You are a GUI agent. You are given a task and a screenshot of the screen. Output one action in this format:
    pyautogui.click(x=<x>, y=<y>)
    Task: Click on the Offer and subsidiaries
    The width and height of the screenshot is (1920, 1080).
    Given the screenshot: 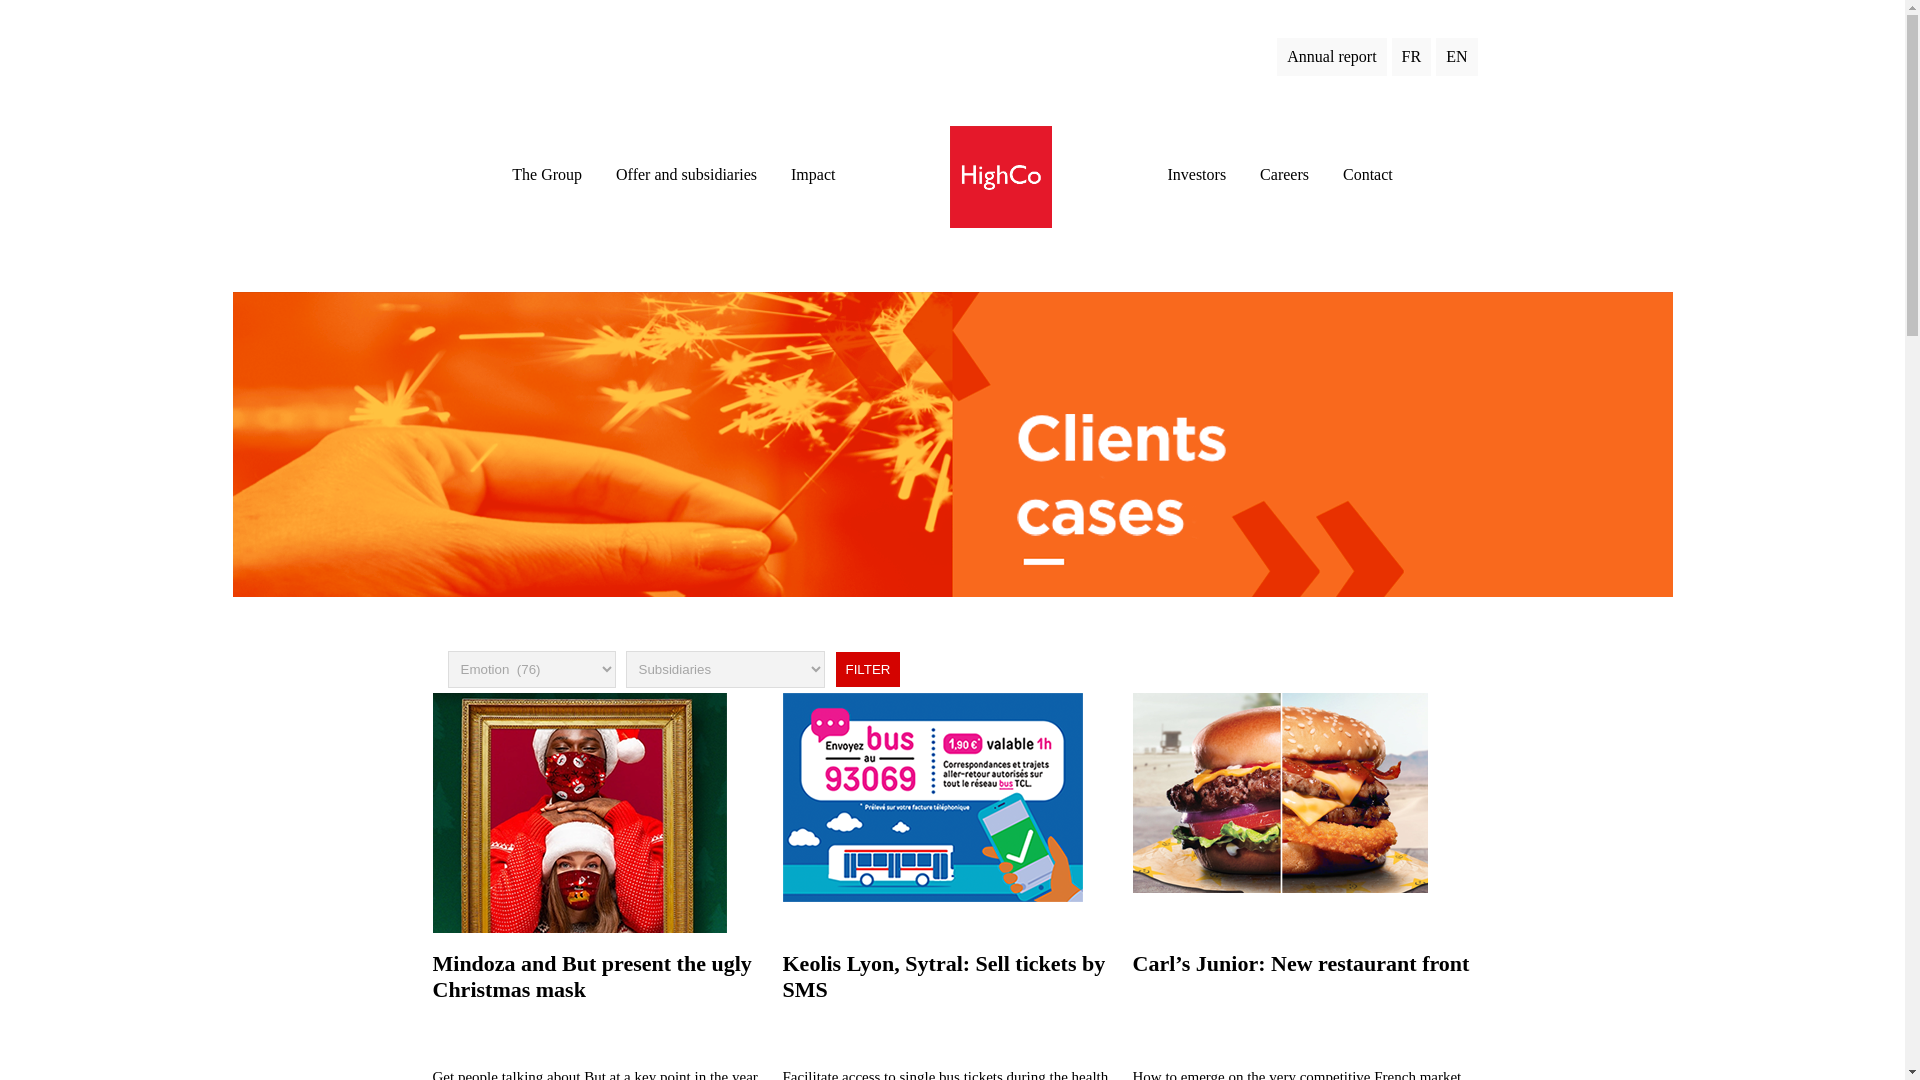 What is the action you would take?
    pyautogui.click(x=686, y=174)
    